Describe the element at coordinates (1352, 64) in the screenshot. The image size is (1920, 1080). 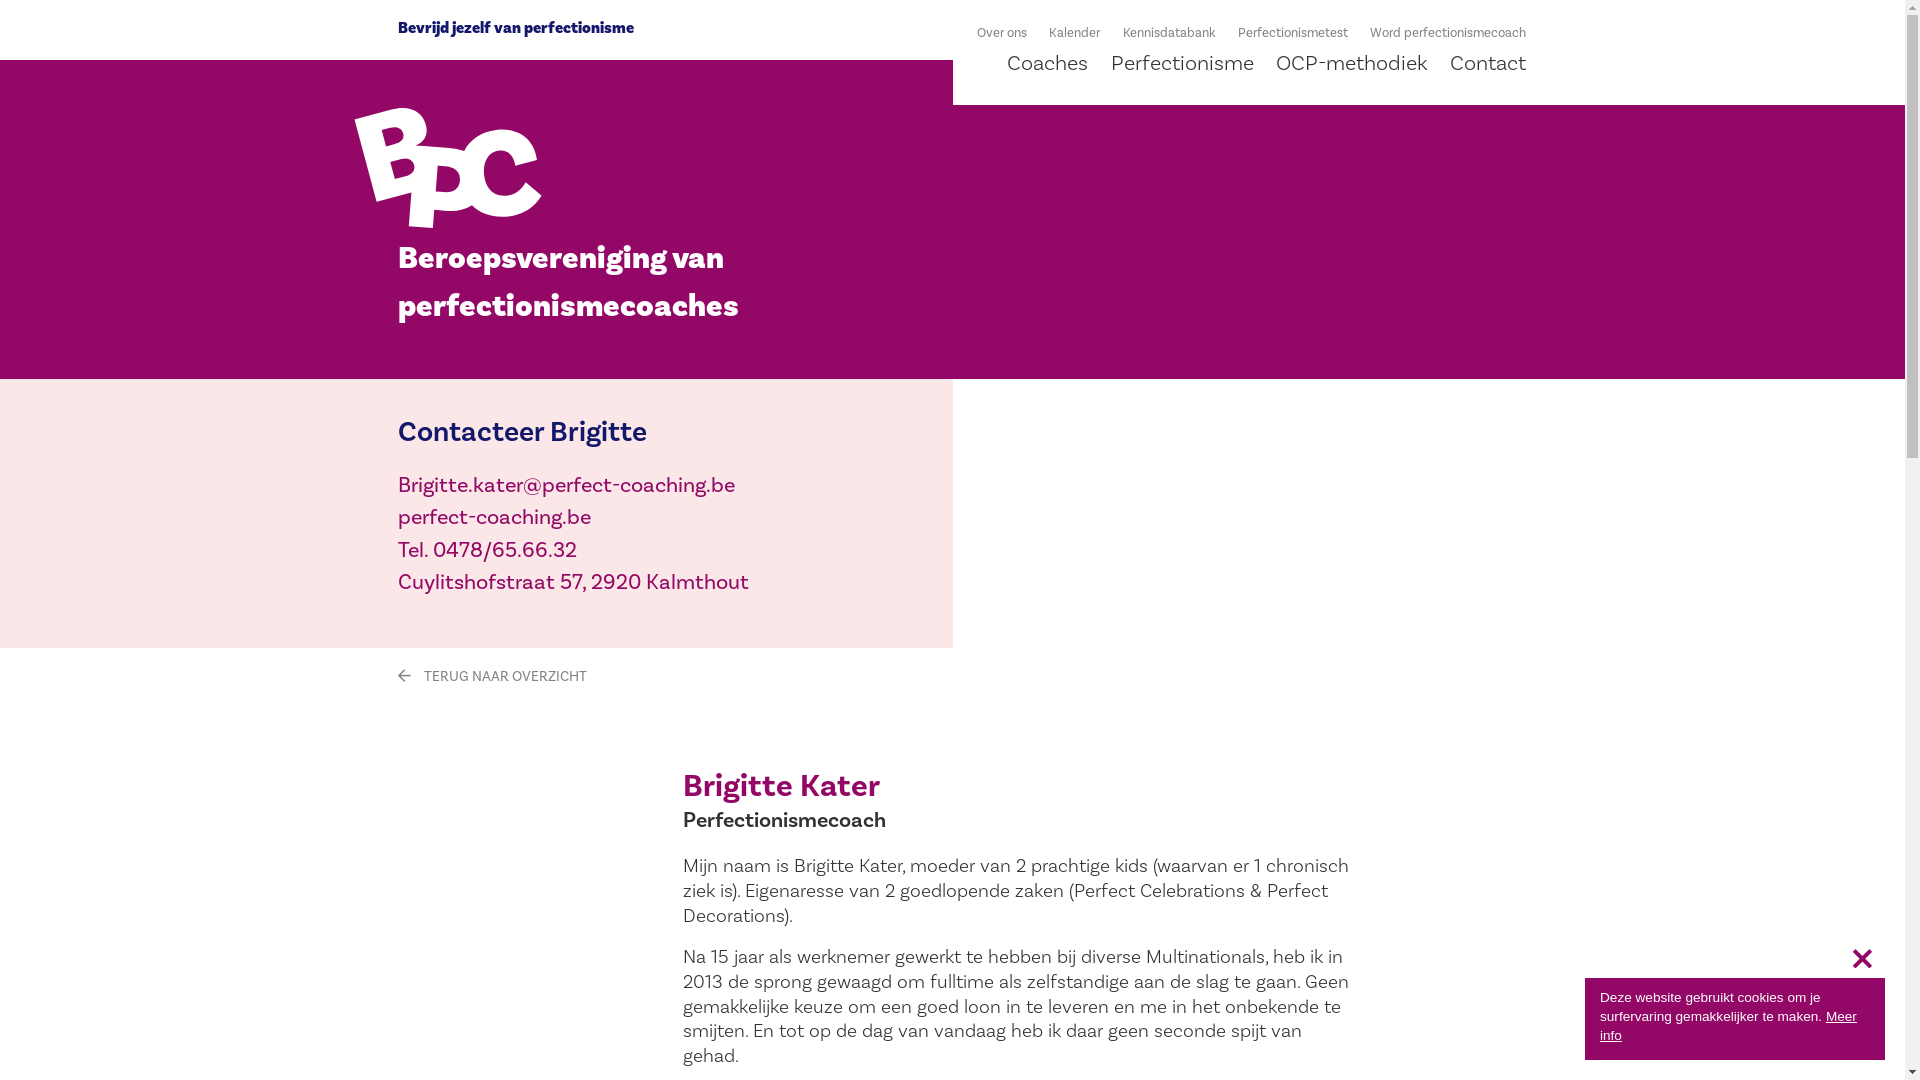
I see `OCP-methodiek` at that location.